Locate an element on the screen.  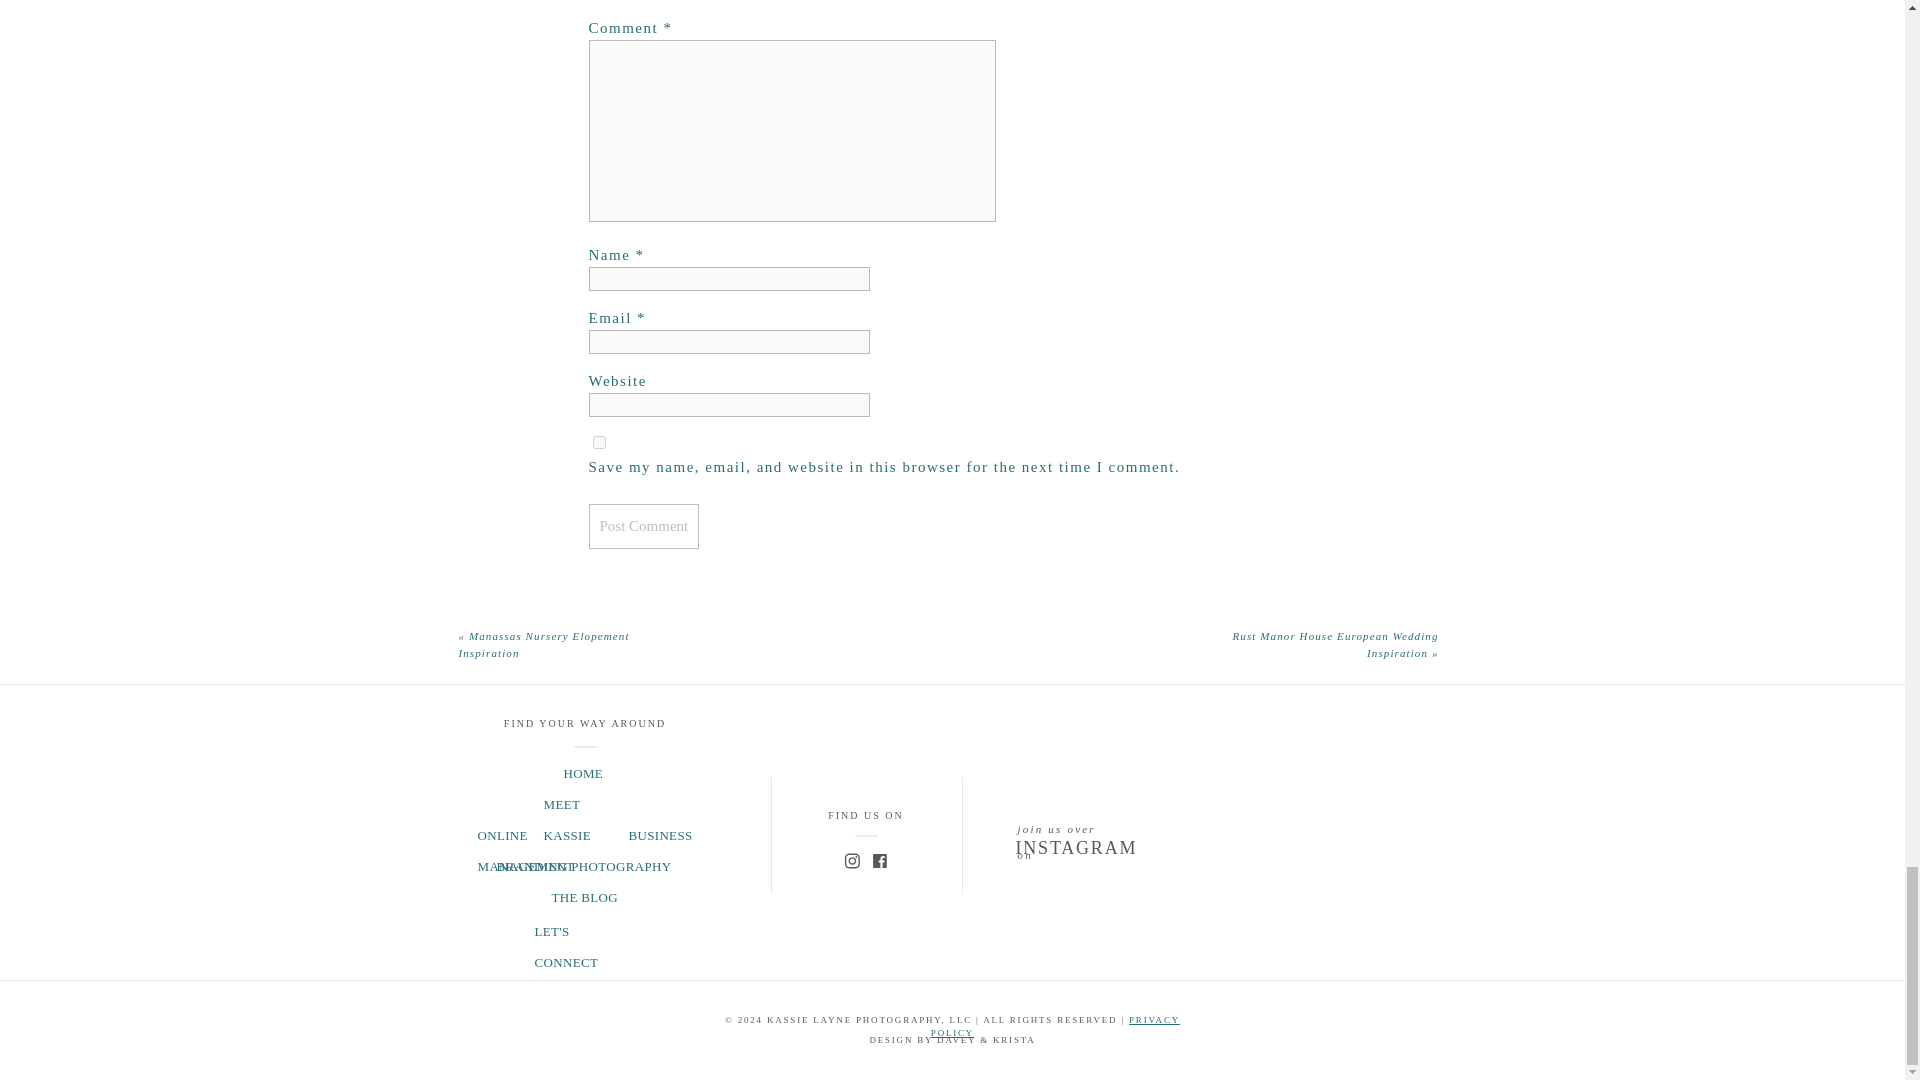
Rust Manor House European Wedding Inspiration is located at coordinates (1335, 644).